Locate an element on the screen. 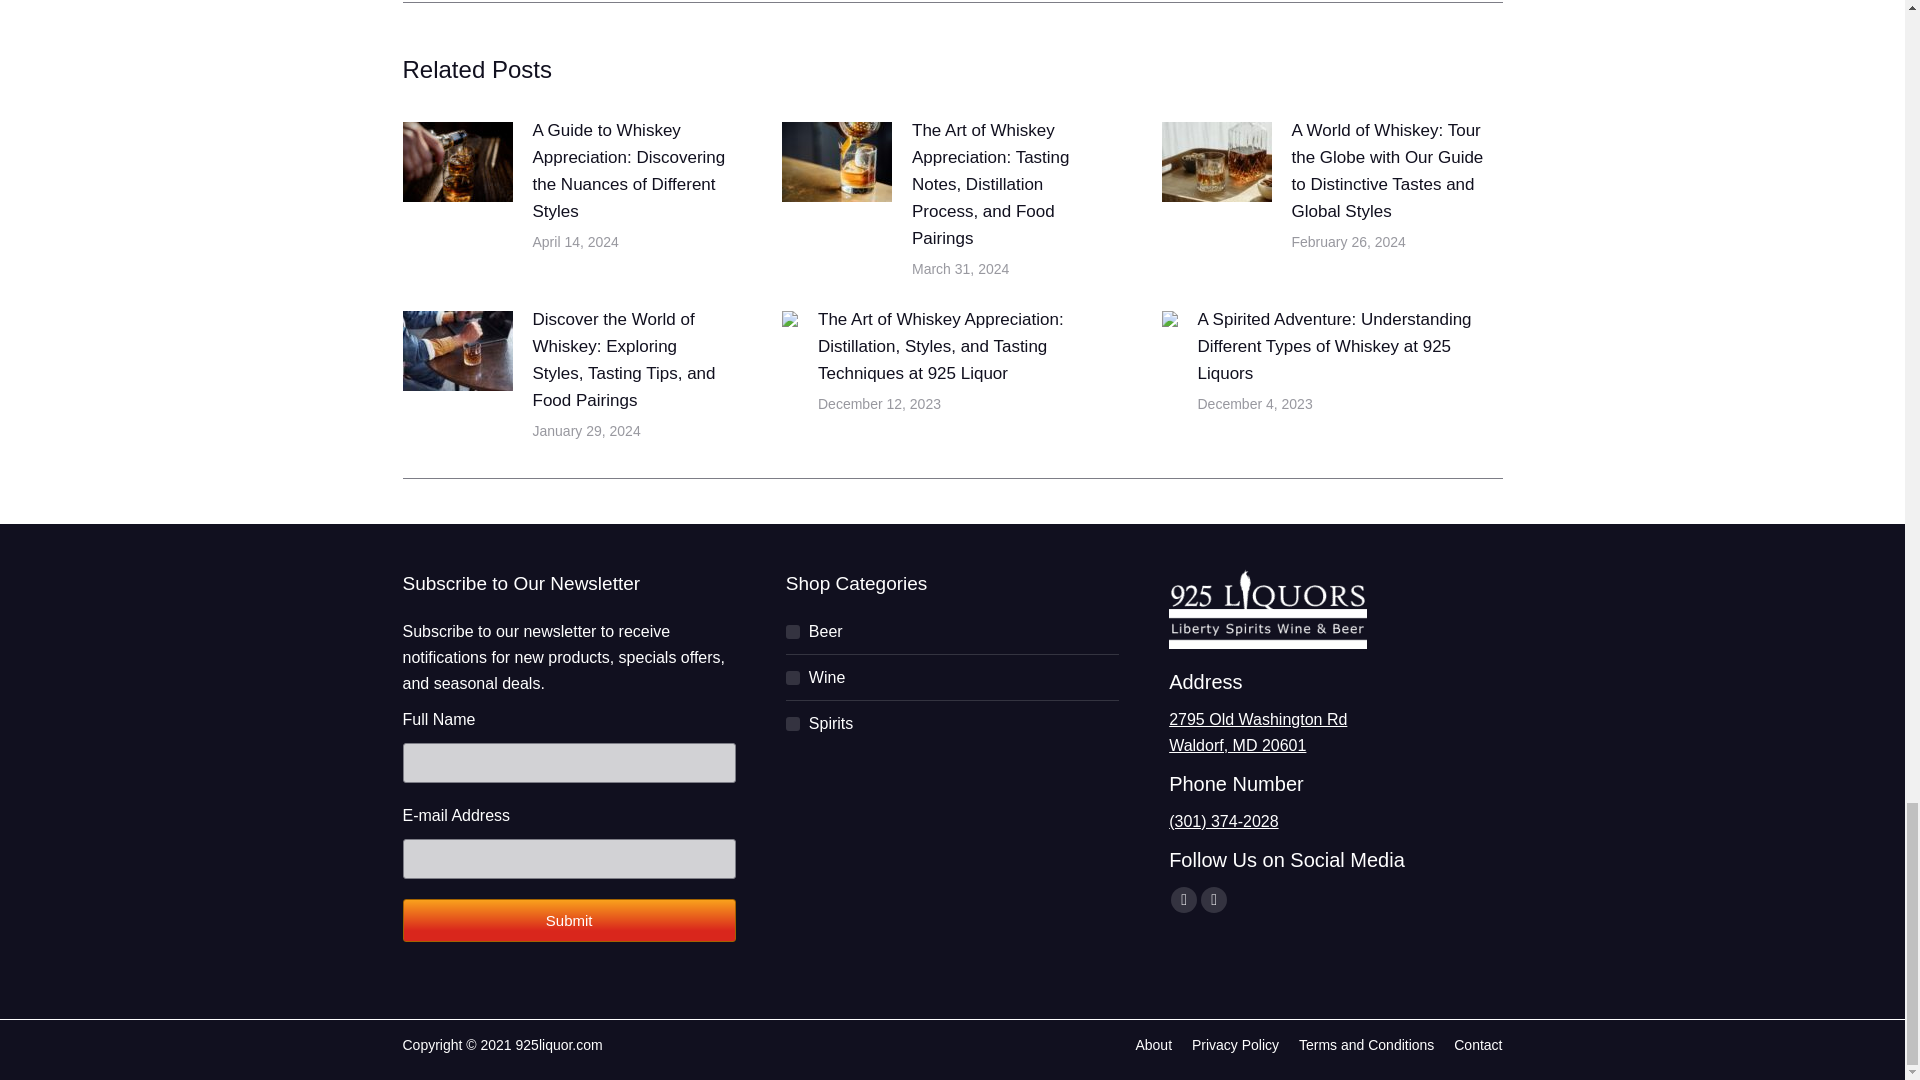 The width and height of the screenshot is (1920, 1080). Instagram page opens in new window is located at coordinates (1214, 899).